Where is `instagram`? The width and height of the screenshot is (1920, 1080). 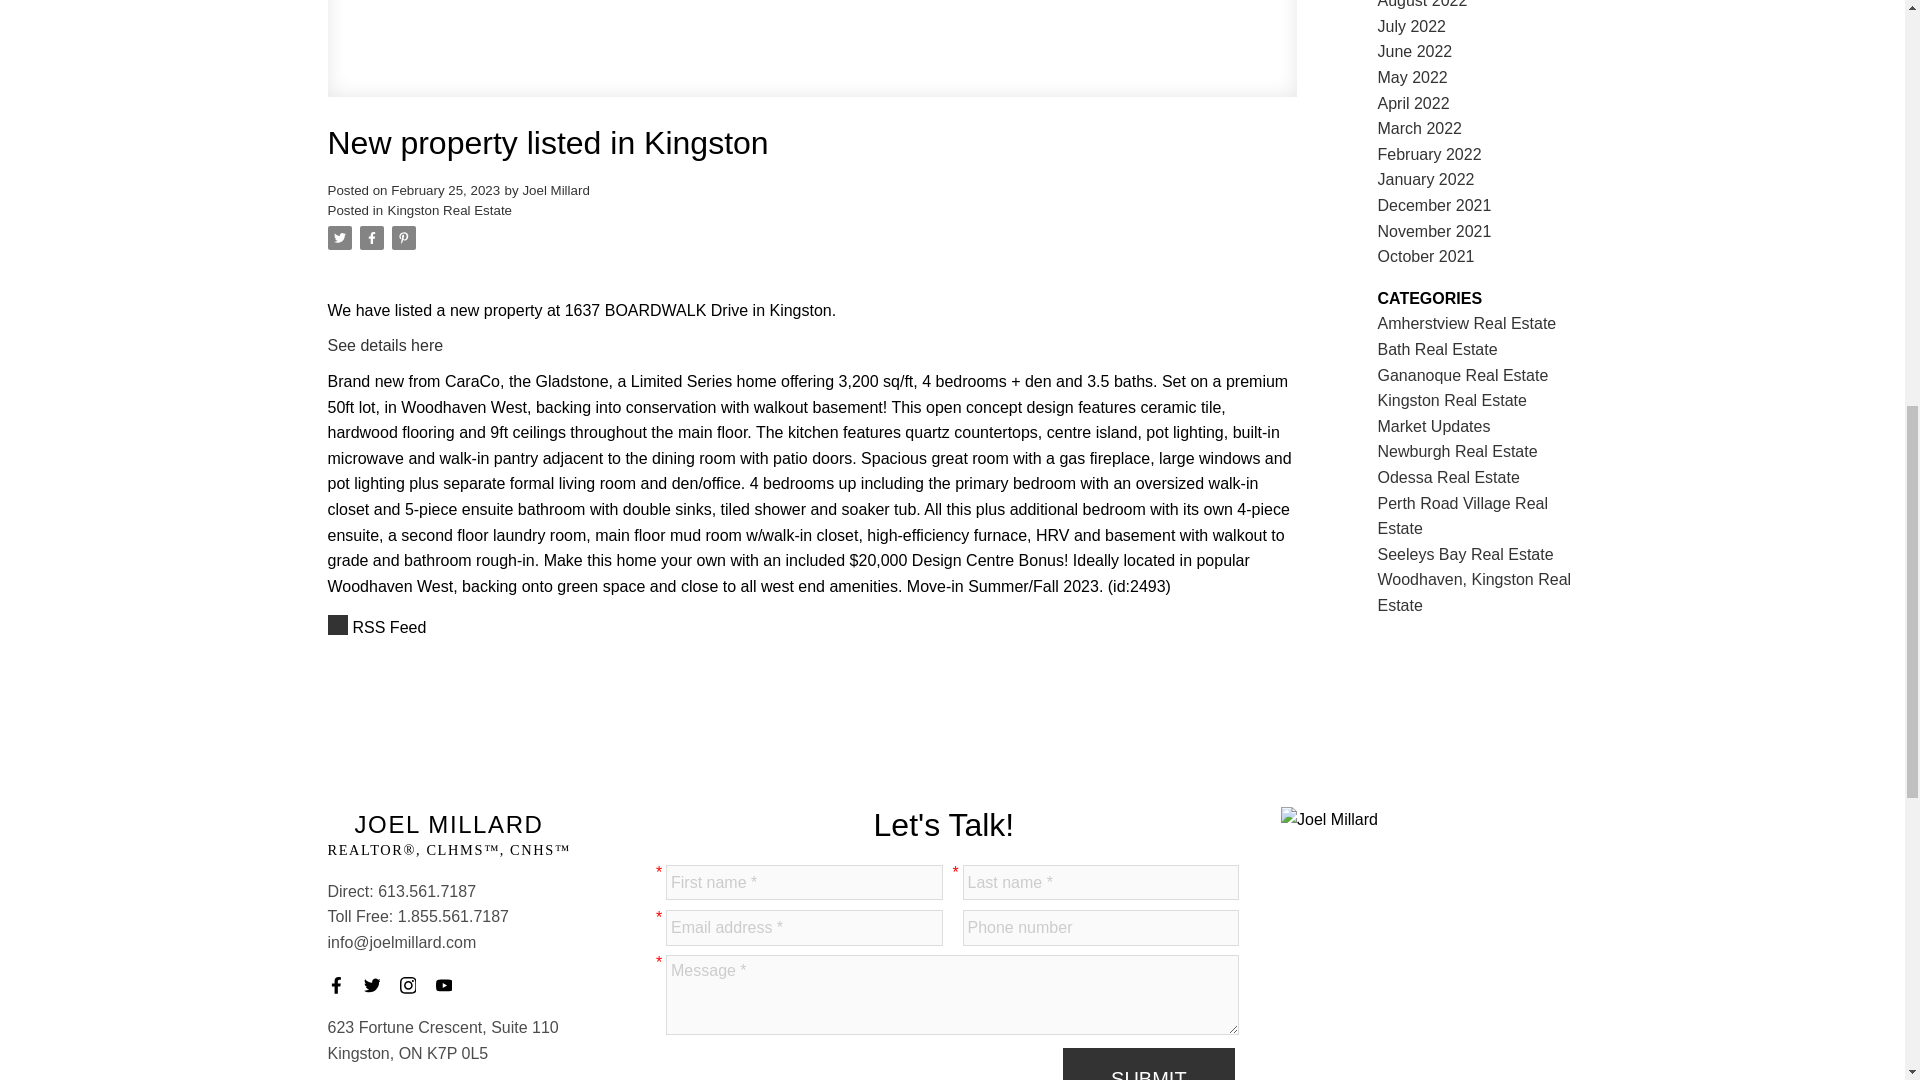
instagram is located at coordinates (414, 984).